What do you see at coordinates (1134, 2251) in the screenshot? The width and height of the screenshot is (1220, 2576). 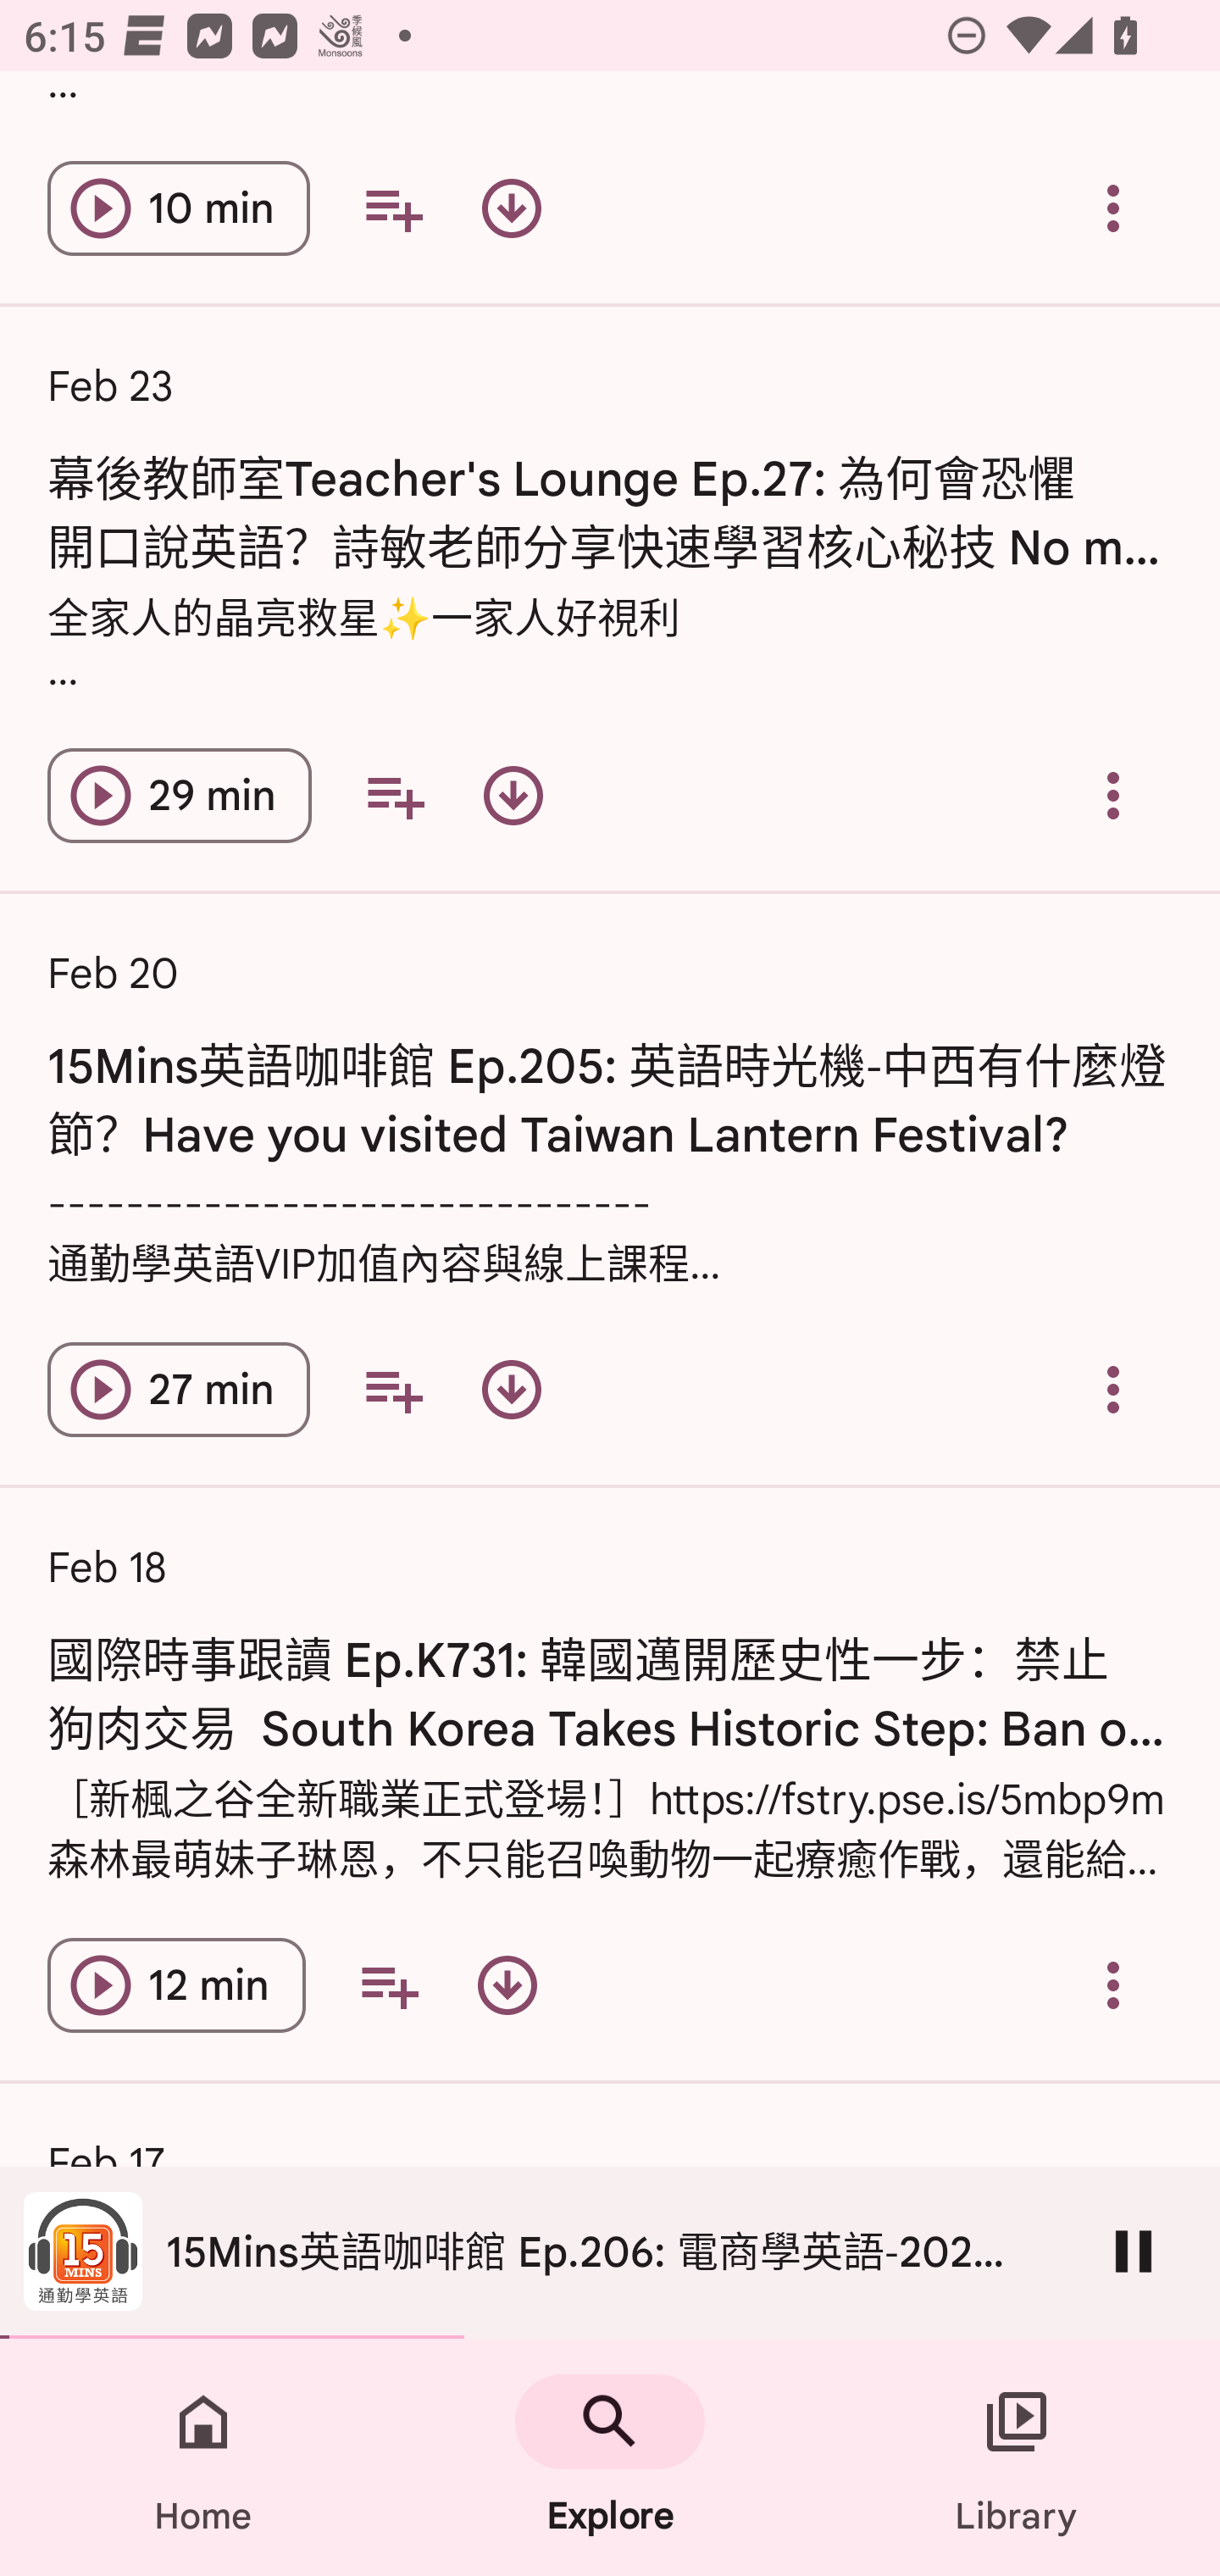 I see `Pause` at bounding box center [1134, 2251].